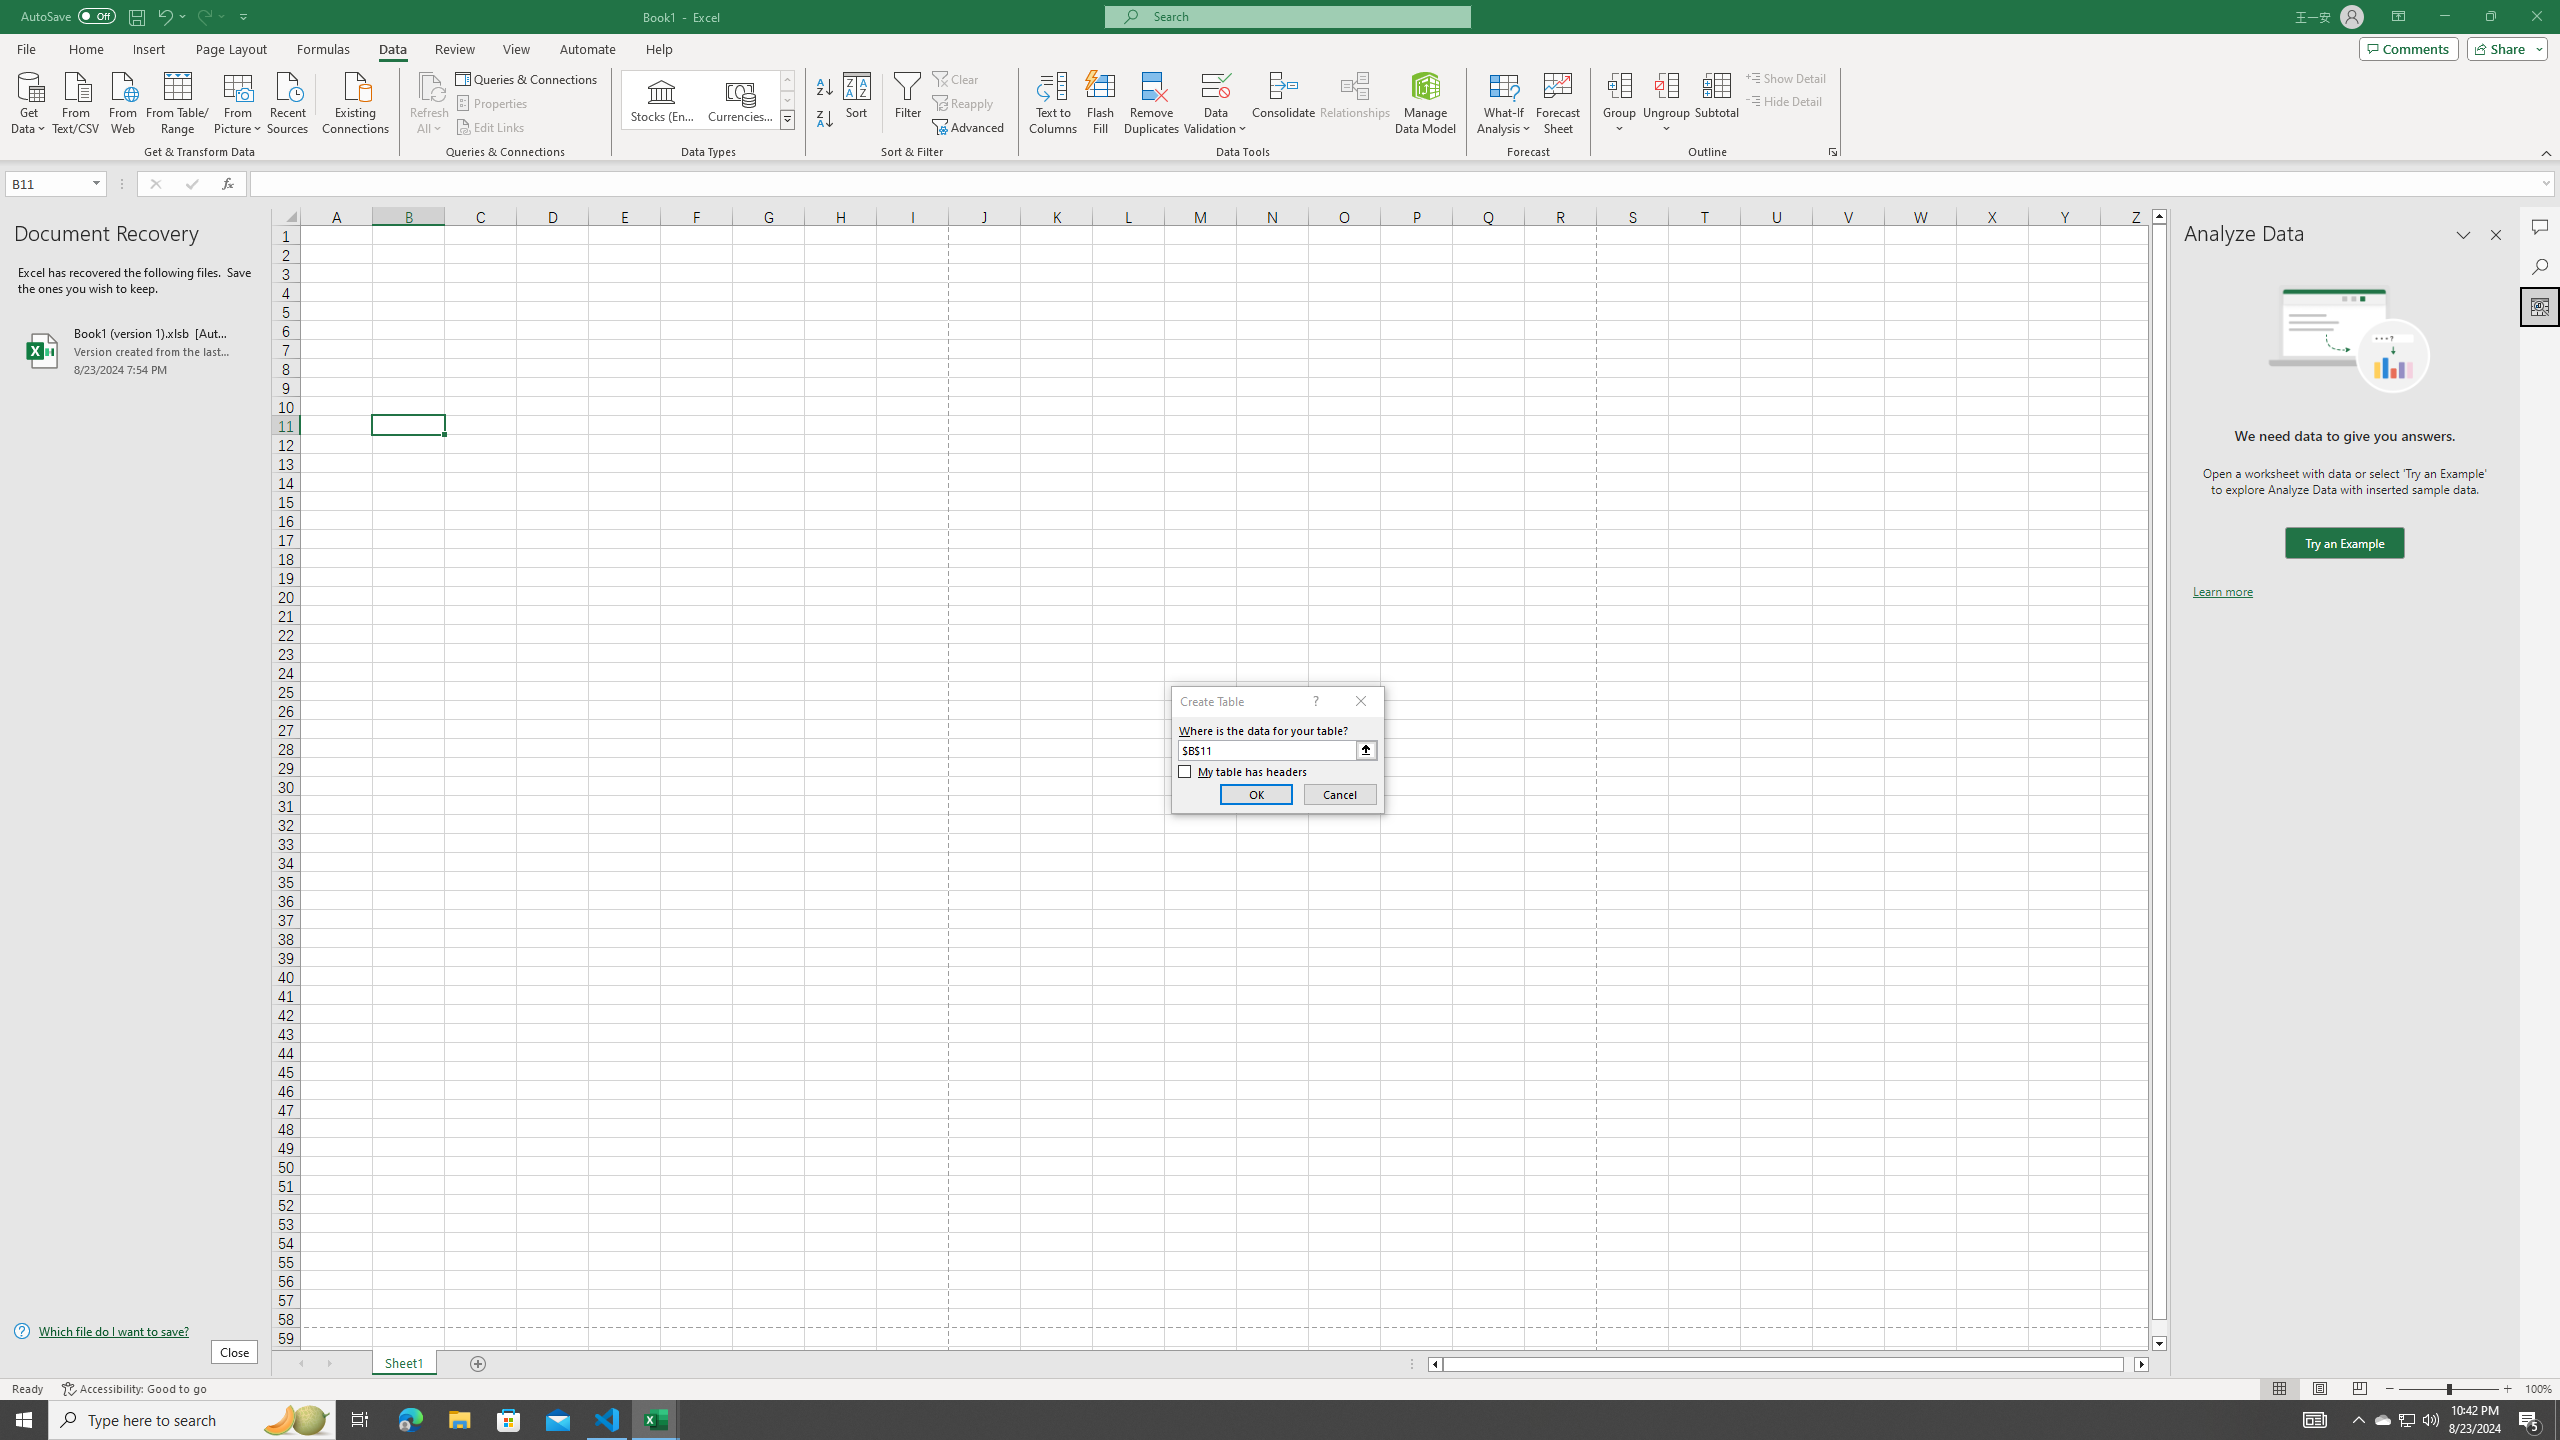 The image size is (2560, 1440). What do you see at coordinates (136, 17) in the screenshot?
I see `Quick Access Toolbar` at bounding box center [136, 17].